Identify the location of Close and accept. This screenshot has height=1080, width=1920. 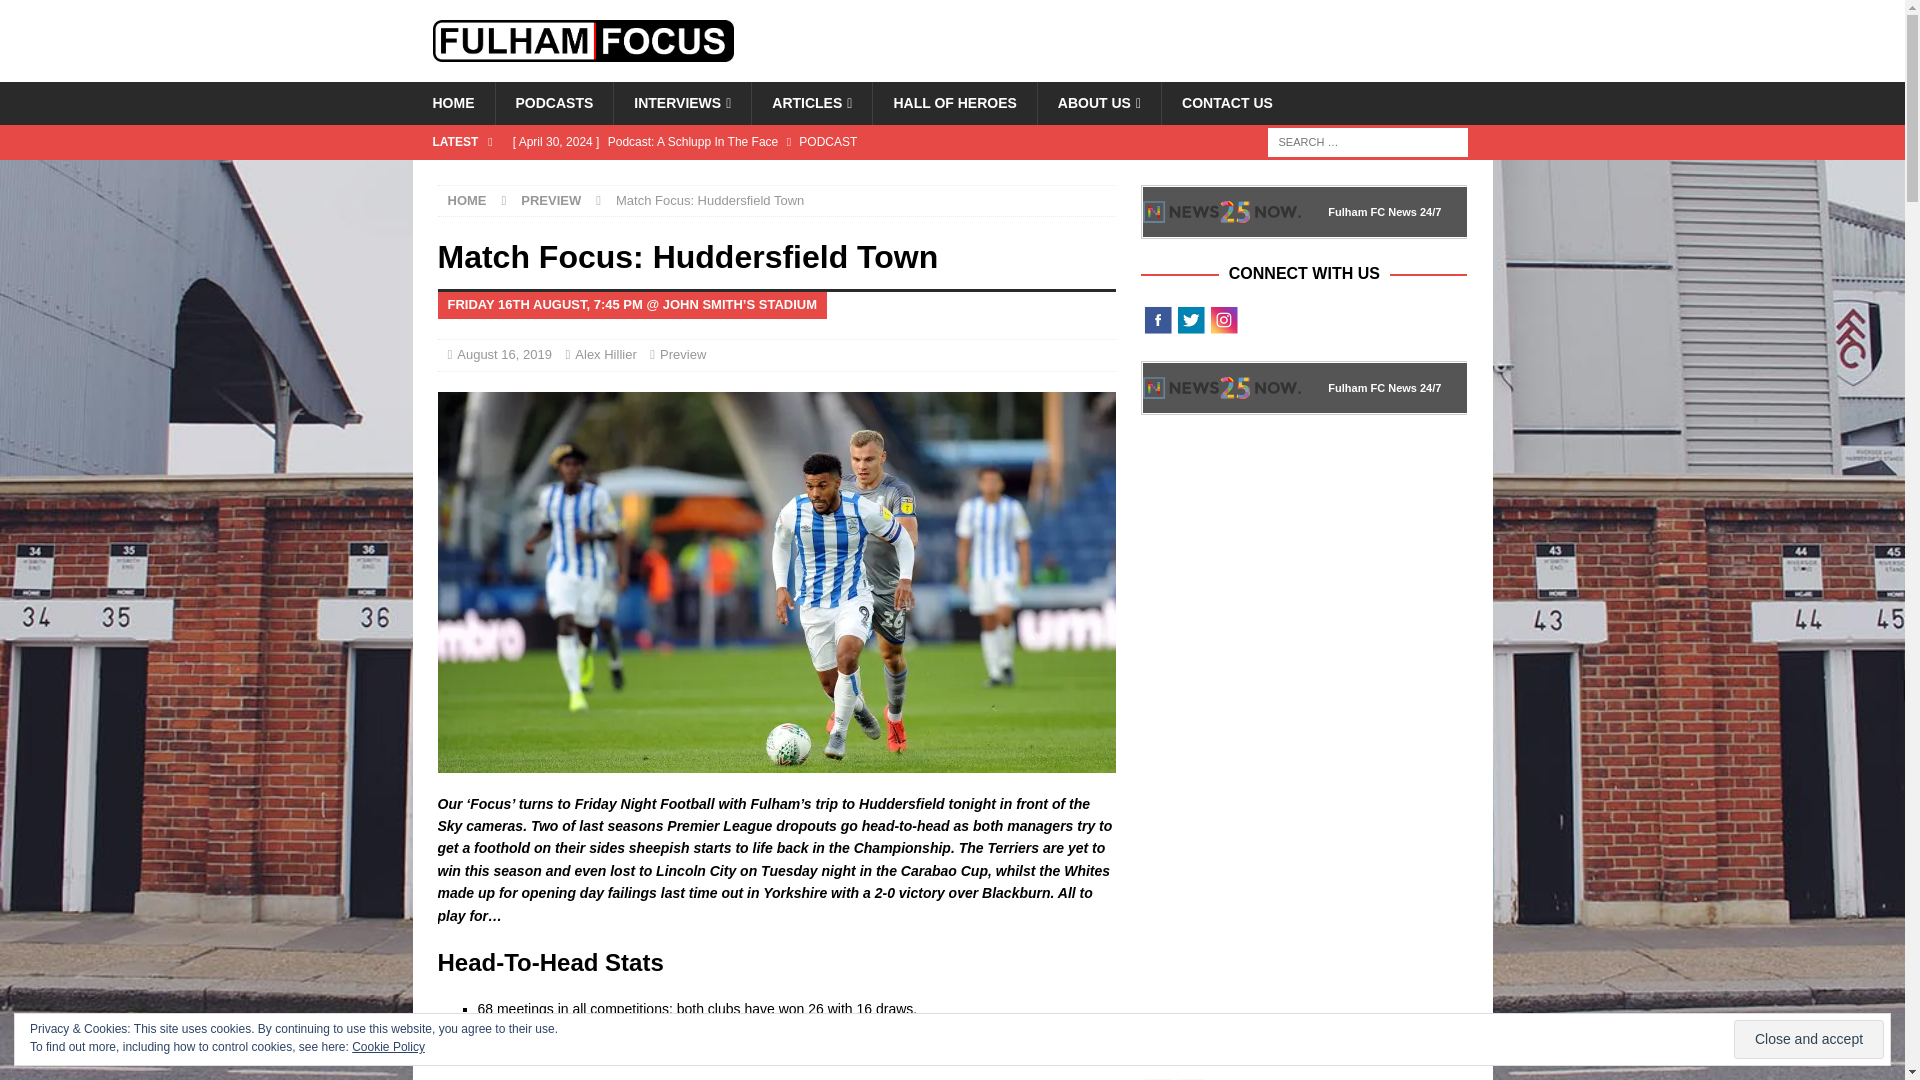
(1808, 1039).